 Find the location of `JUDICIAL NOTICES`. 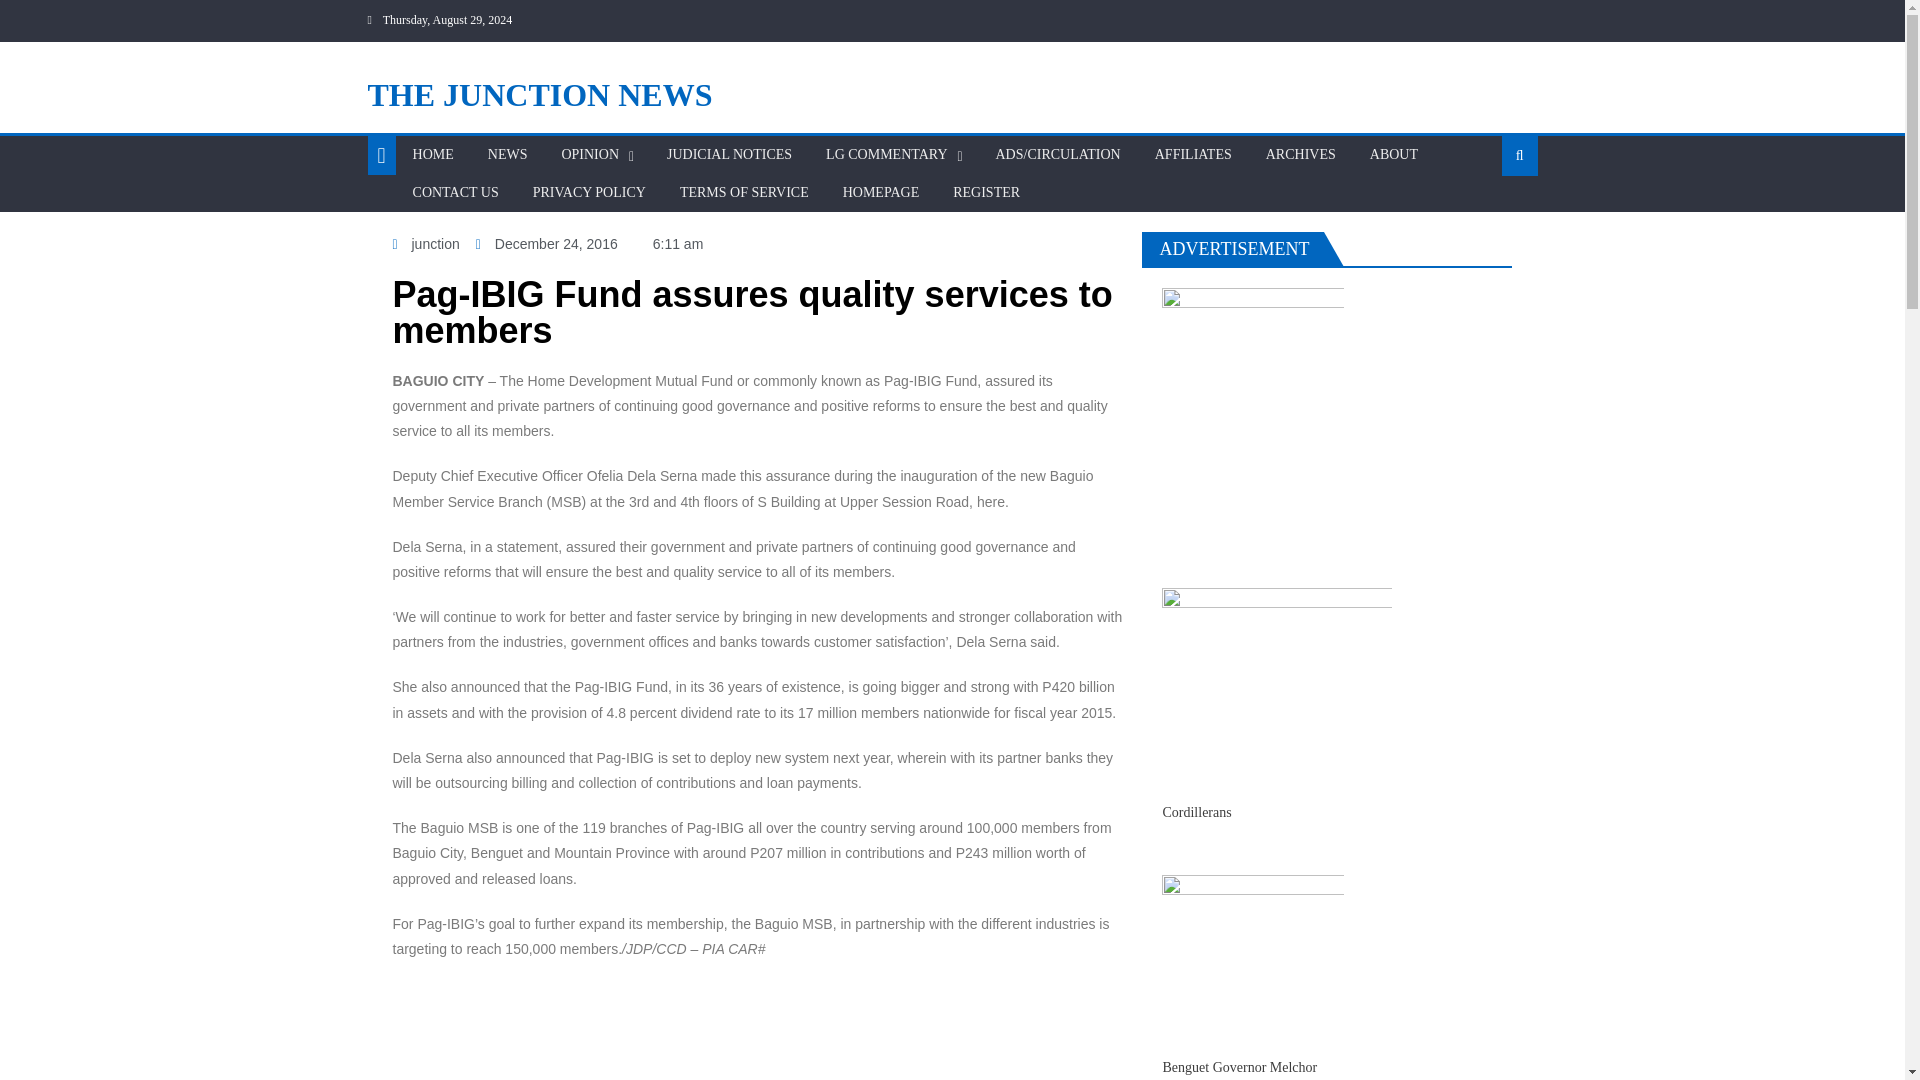

JUDICIAL NOTICES is located at coordinates (729, 154).